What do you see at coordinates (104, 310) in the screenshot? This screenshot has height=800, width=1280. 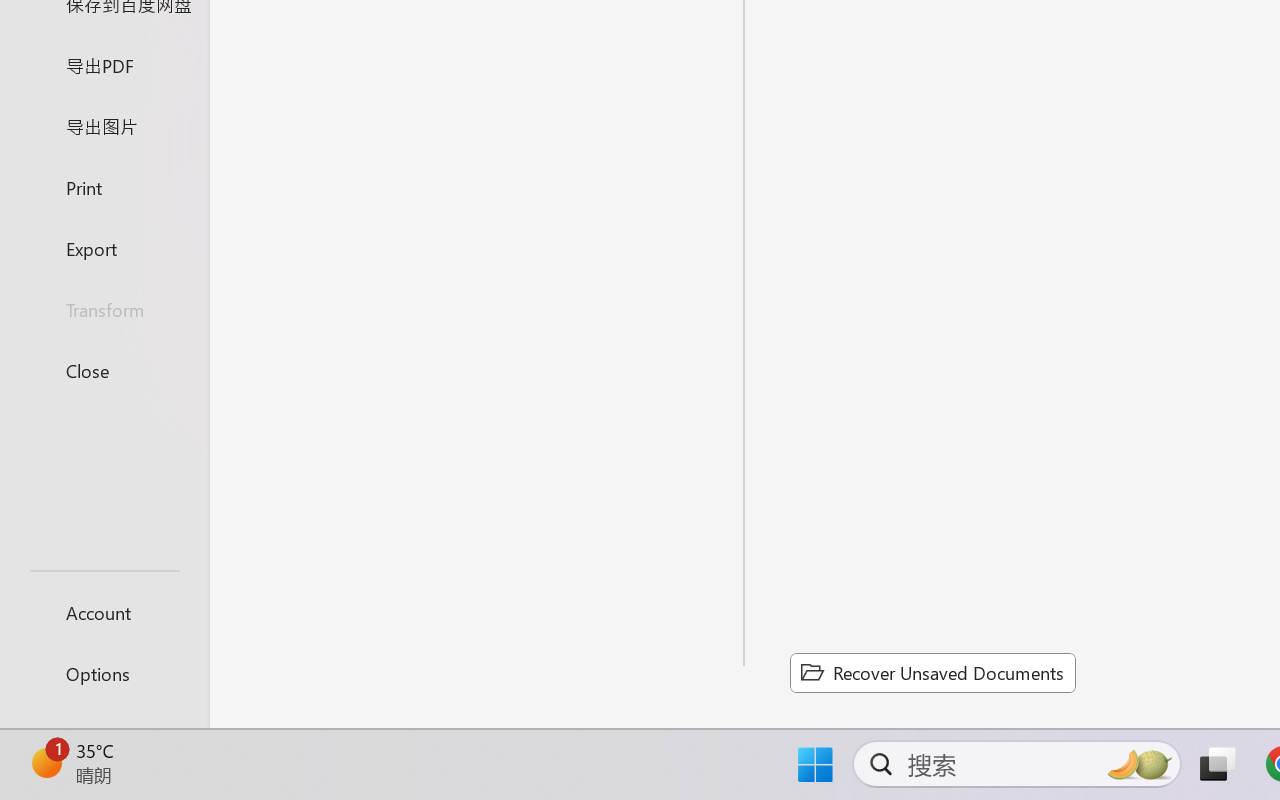 I see `Transform` at bounding box center [104, 310].